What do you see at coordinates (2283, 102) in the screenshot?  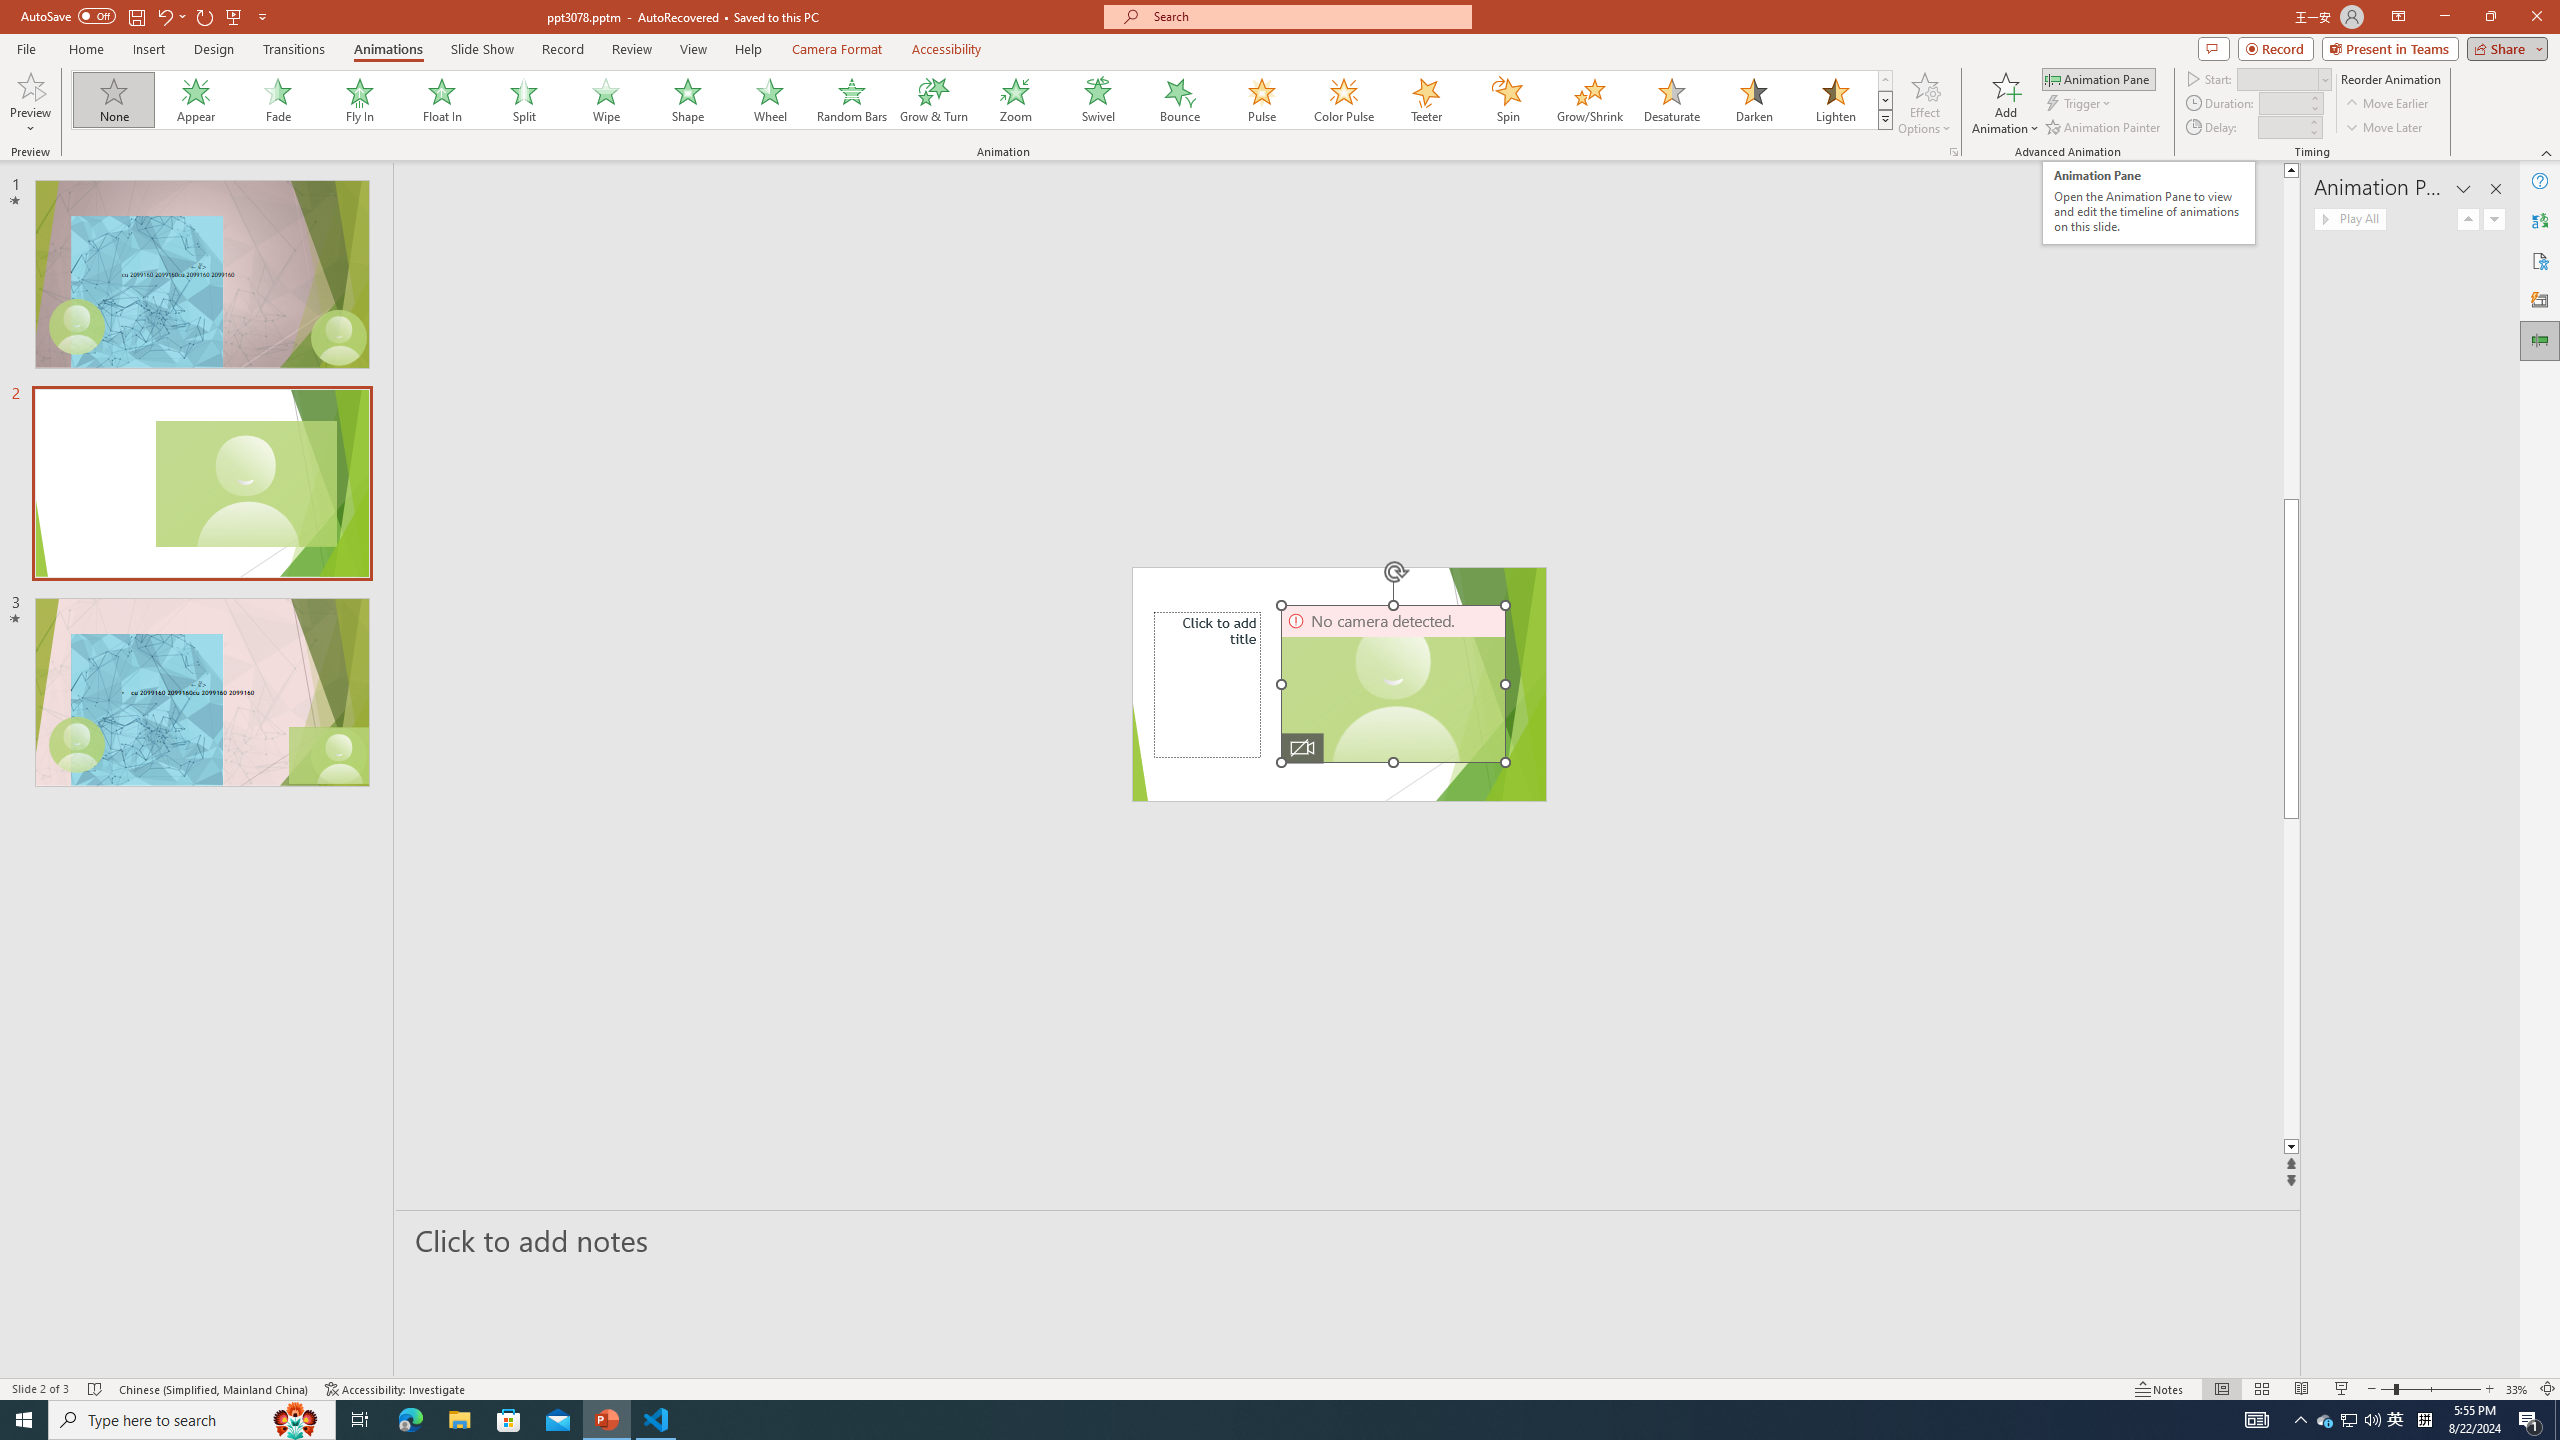 I see `Animation Duration` at bounding box center [2283, 102].